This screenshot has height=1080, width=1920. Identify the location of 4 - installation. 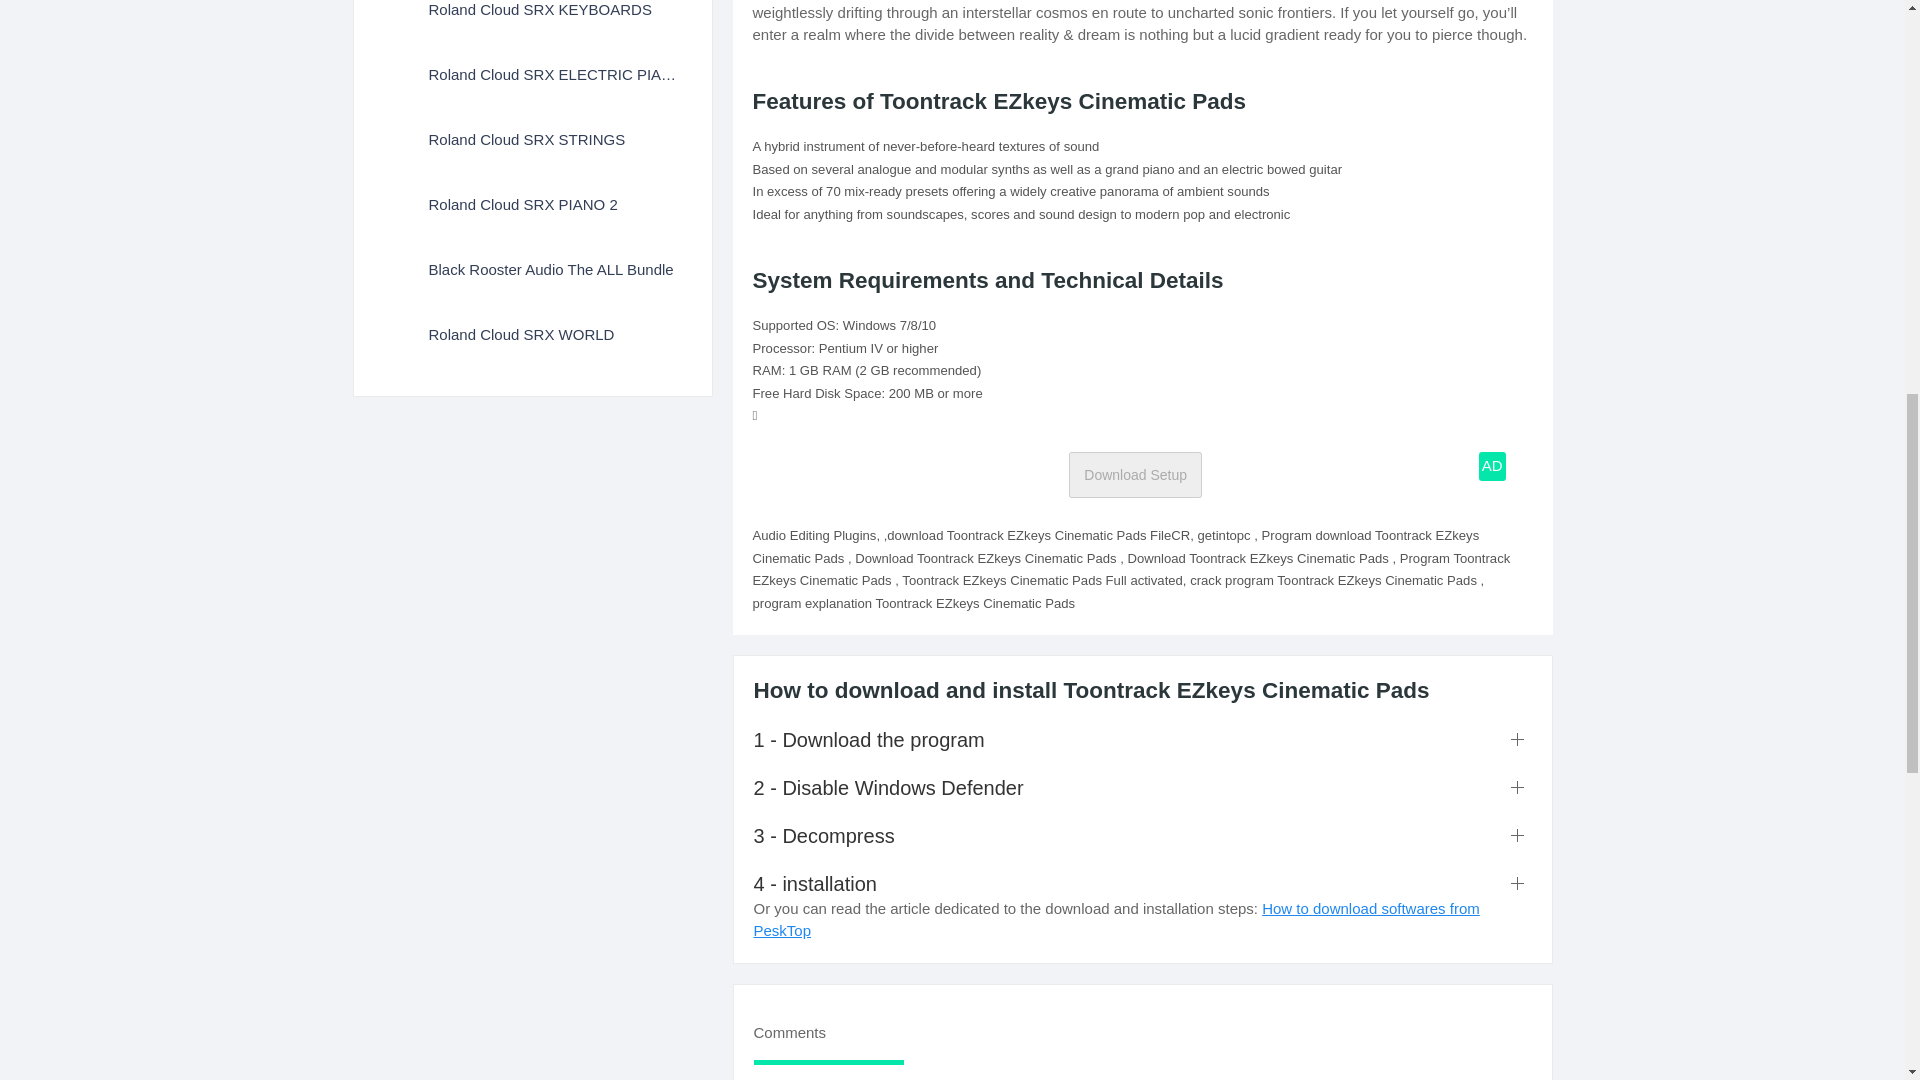
(1143, 884).